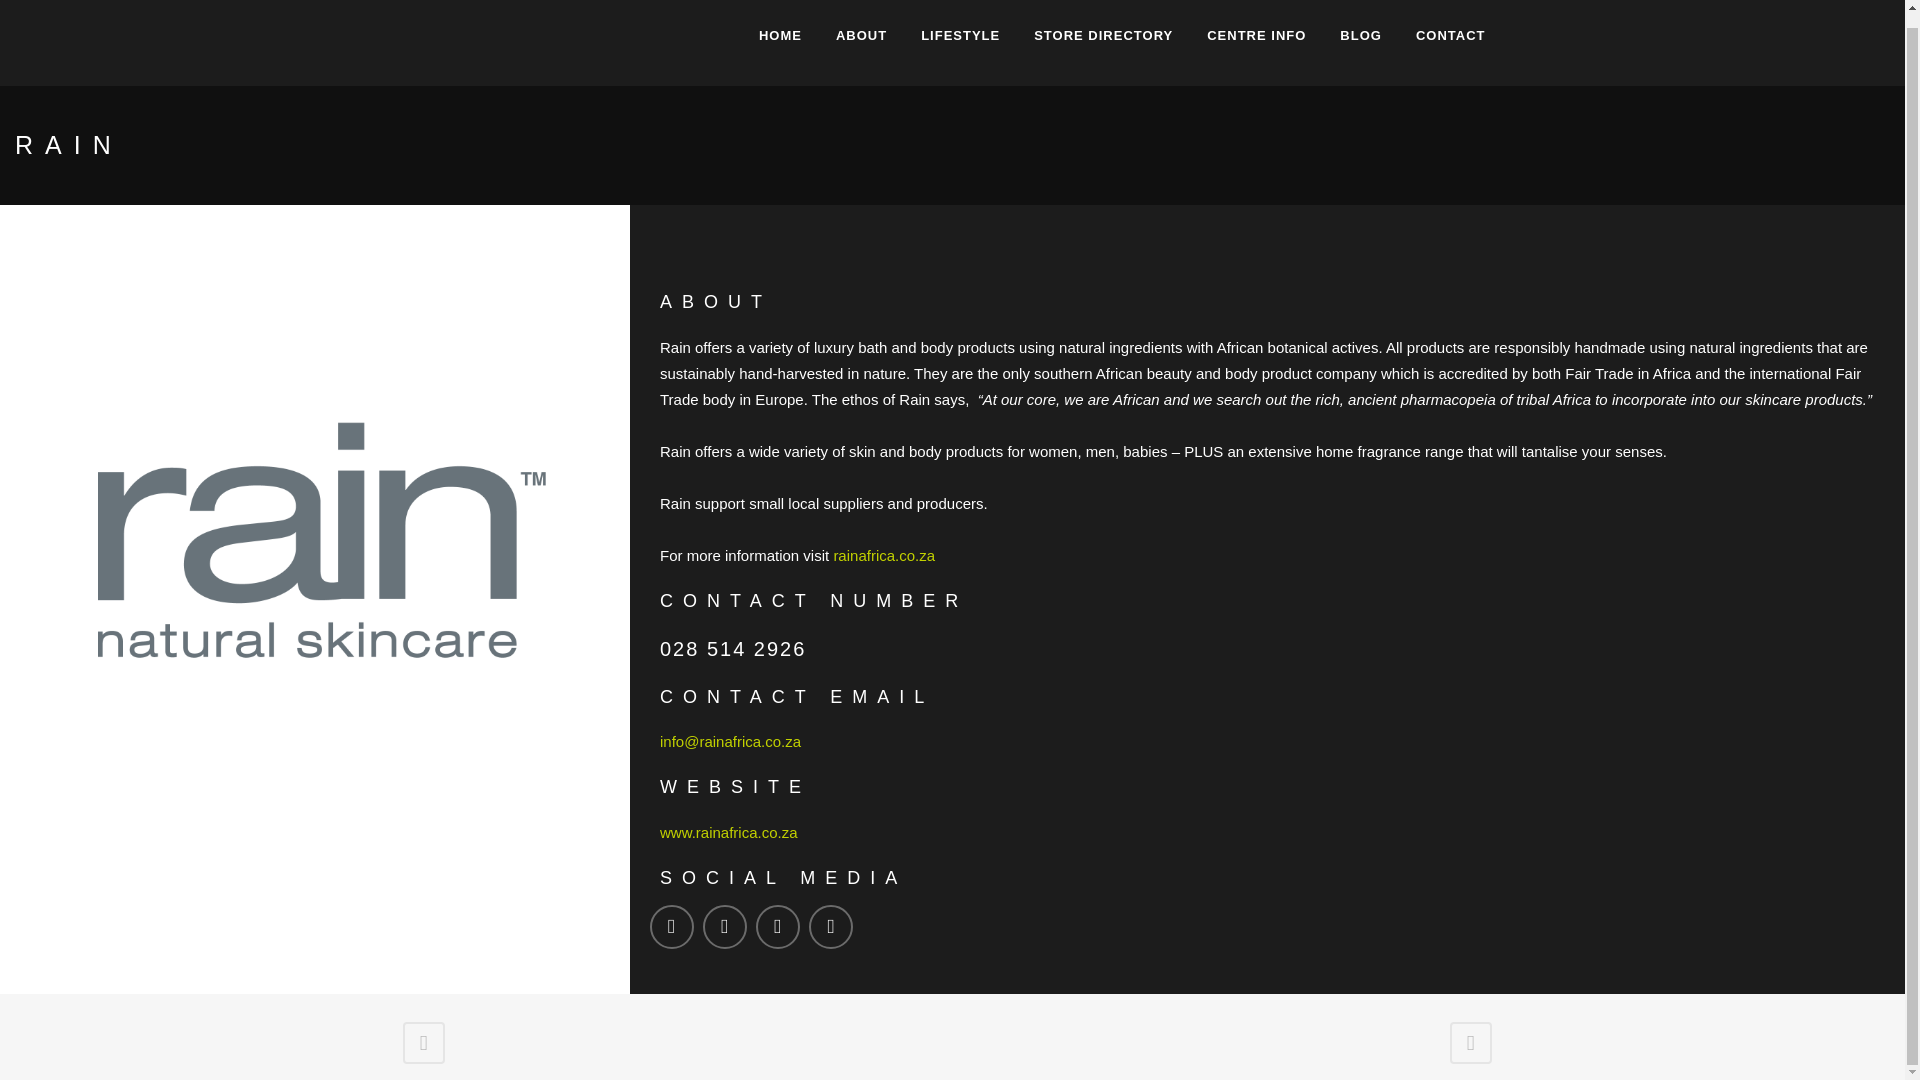 The width and height of the screenshot is (1920, 1080). I want to click on CENTRE INFO, so click(1256, 43).